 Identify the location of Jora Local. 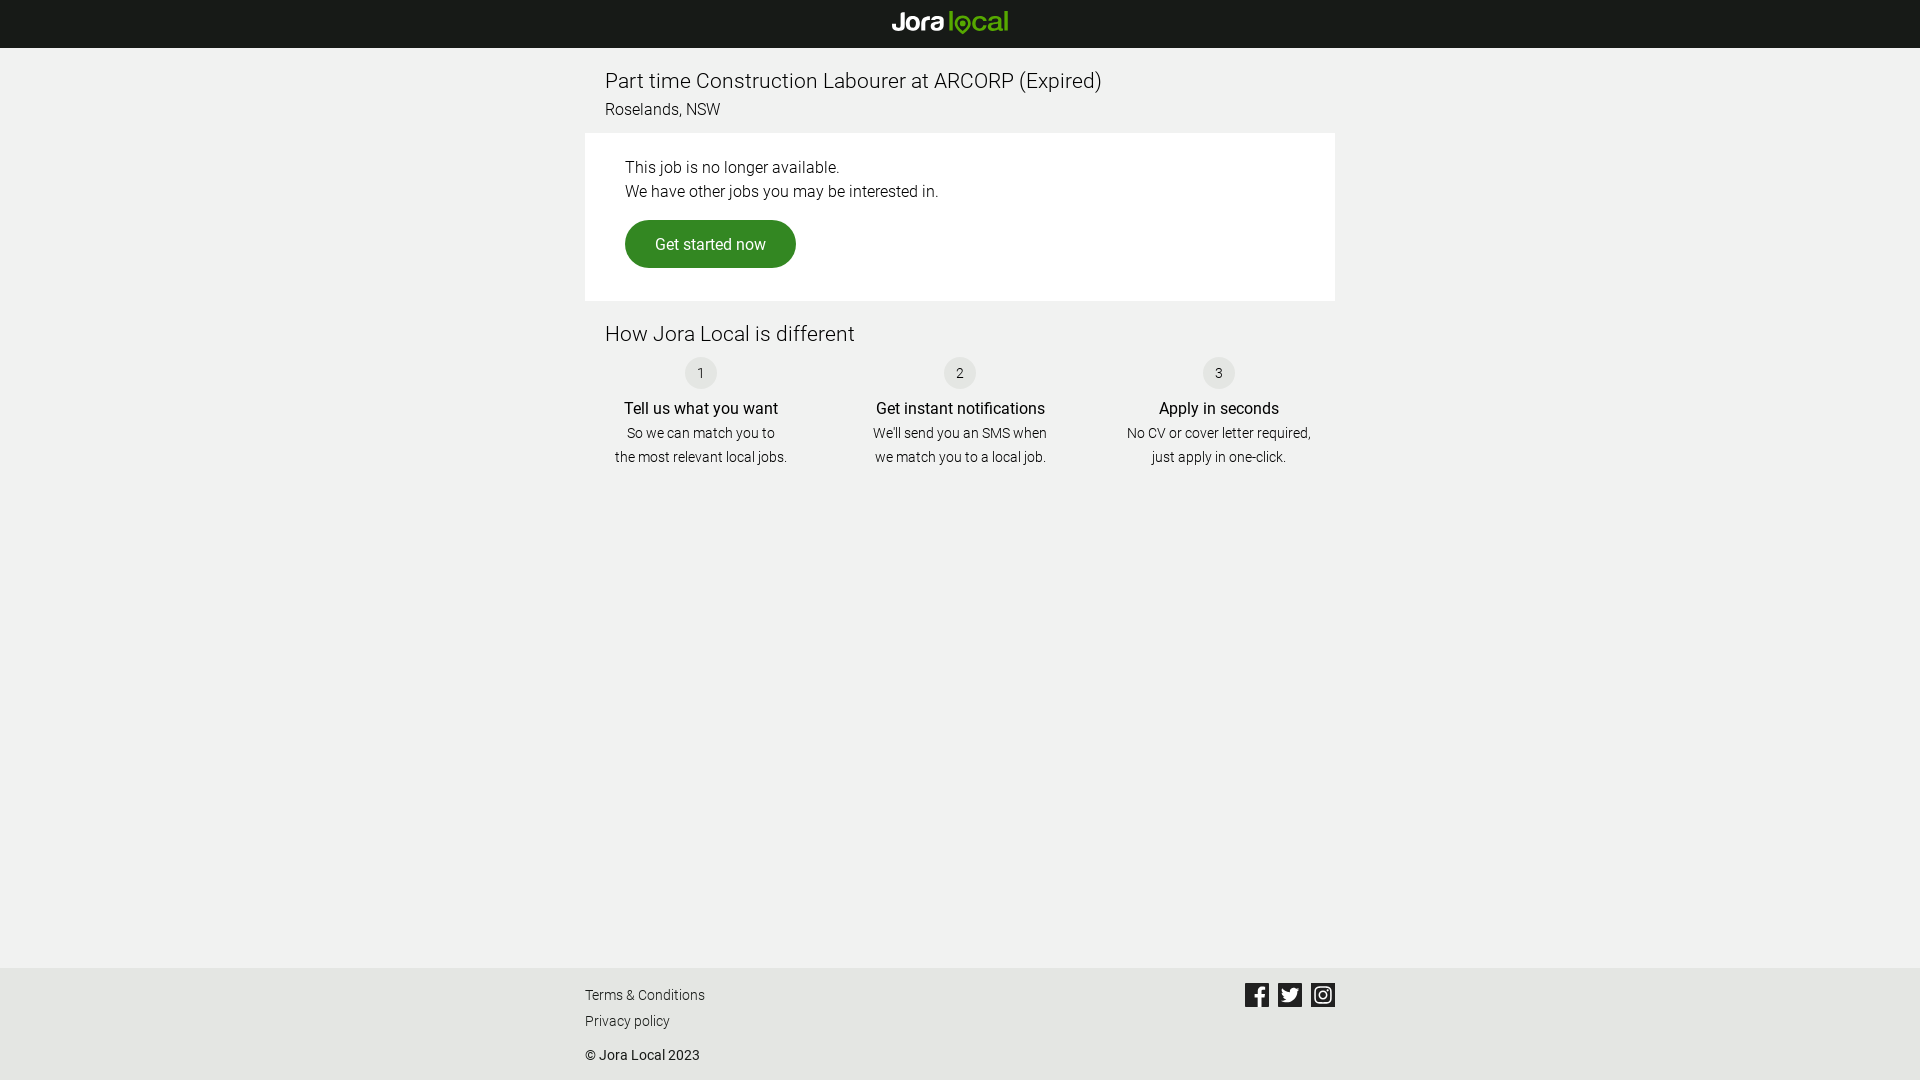
(950, 23).